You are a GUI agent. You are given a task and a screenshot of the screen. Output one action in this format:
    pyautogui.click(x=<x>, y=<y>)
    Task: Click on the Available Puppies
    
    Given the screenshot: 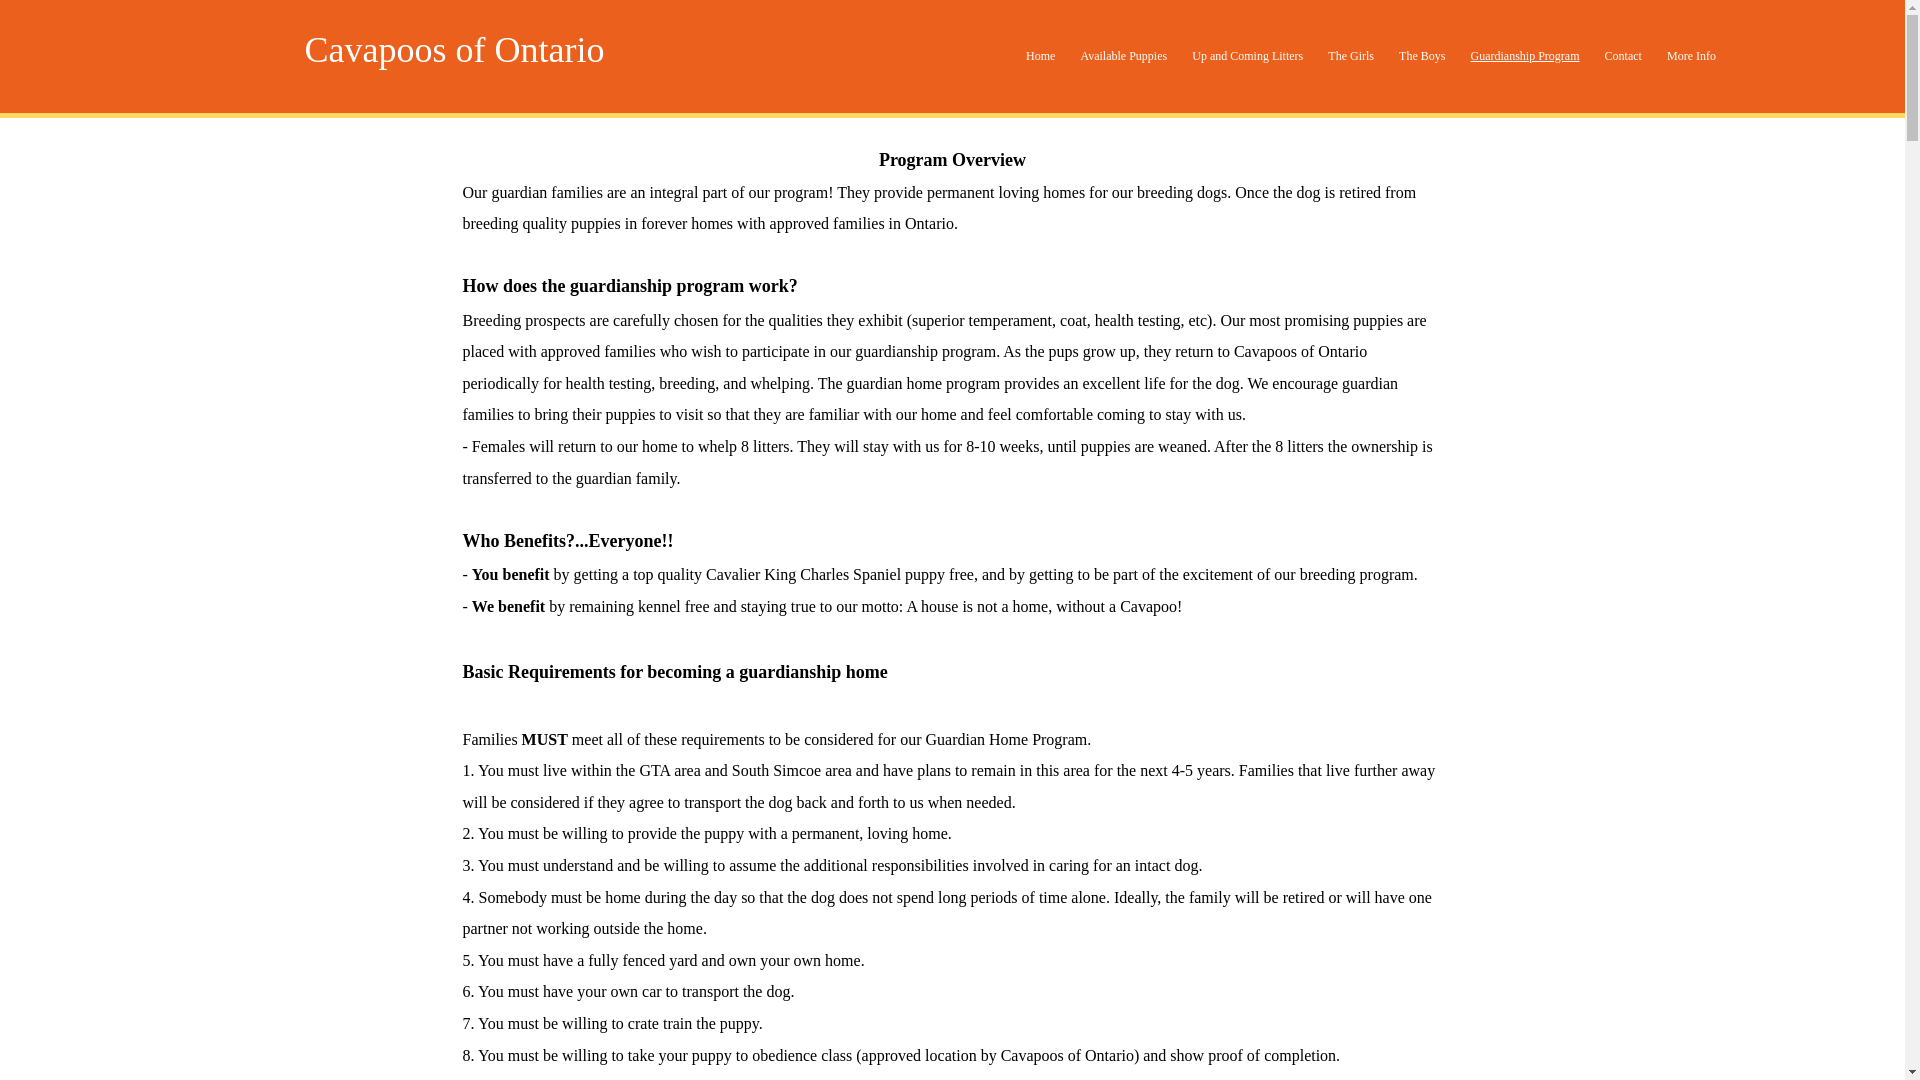 What is the action you would take?
    pyautogui.click(x=1124, y=56)
    